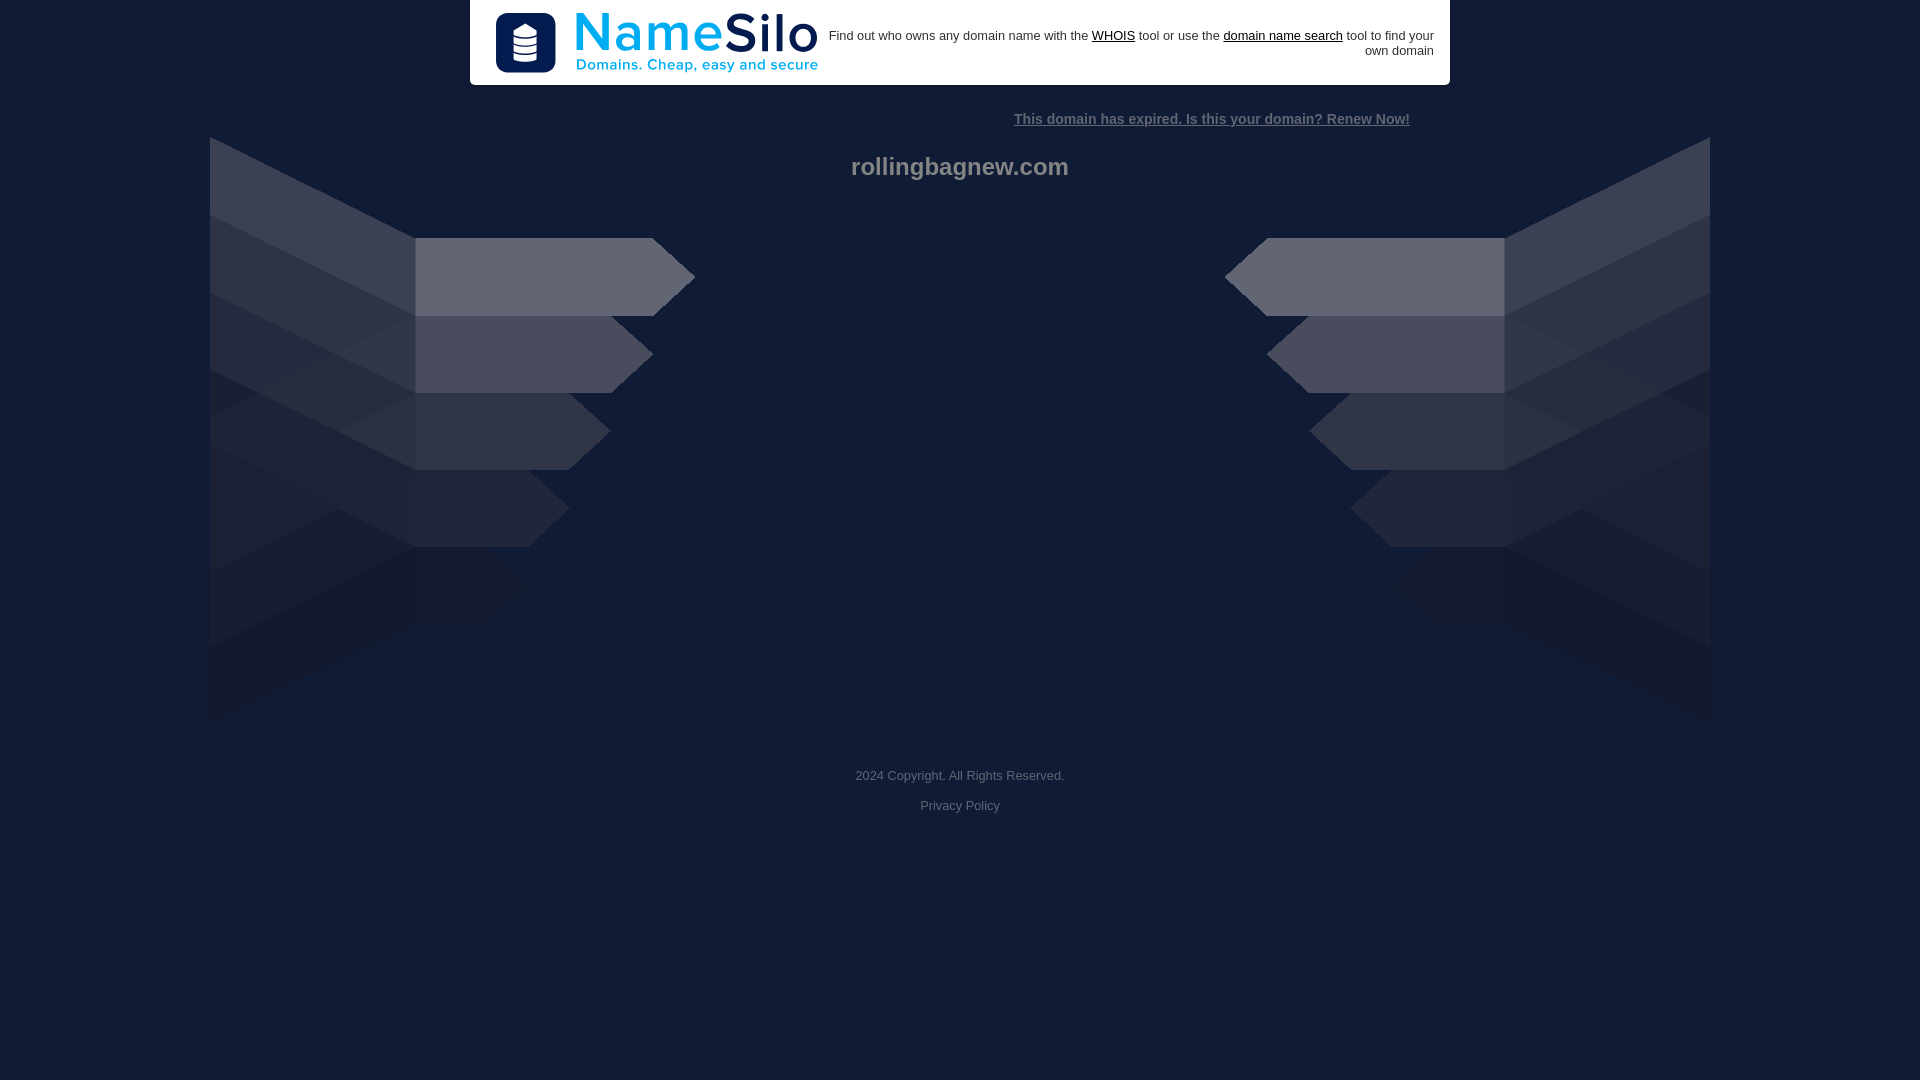 This screenshot has width=1920, height=1080. Describe the element at coordinates (1211, 119) in the screenshot. I see `This domain has expired. Is this your domain? Renew Now!` at that location.